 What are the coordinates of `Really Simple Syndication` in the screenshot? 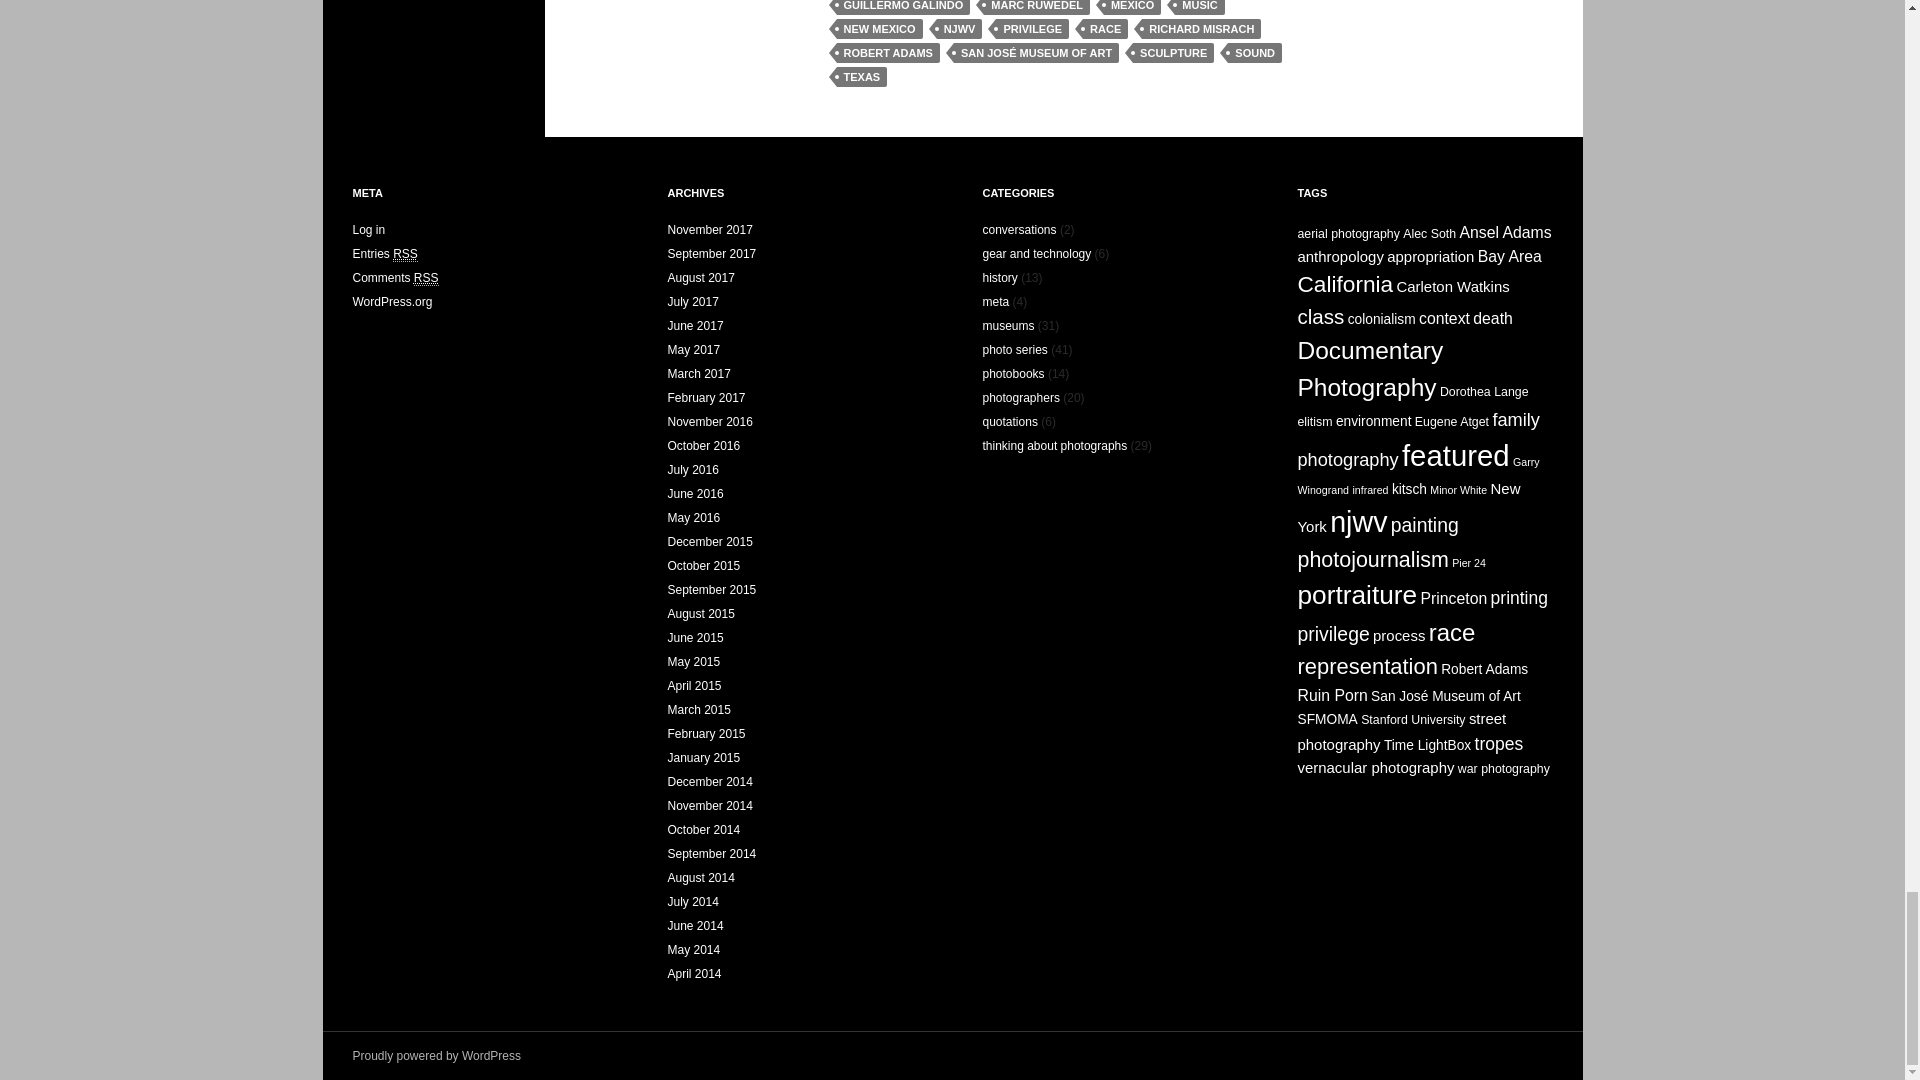 It's located at (426, 278).